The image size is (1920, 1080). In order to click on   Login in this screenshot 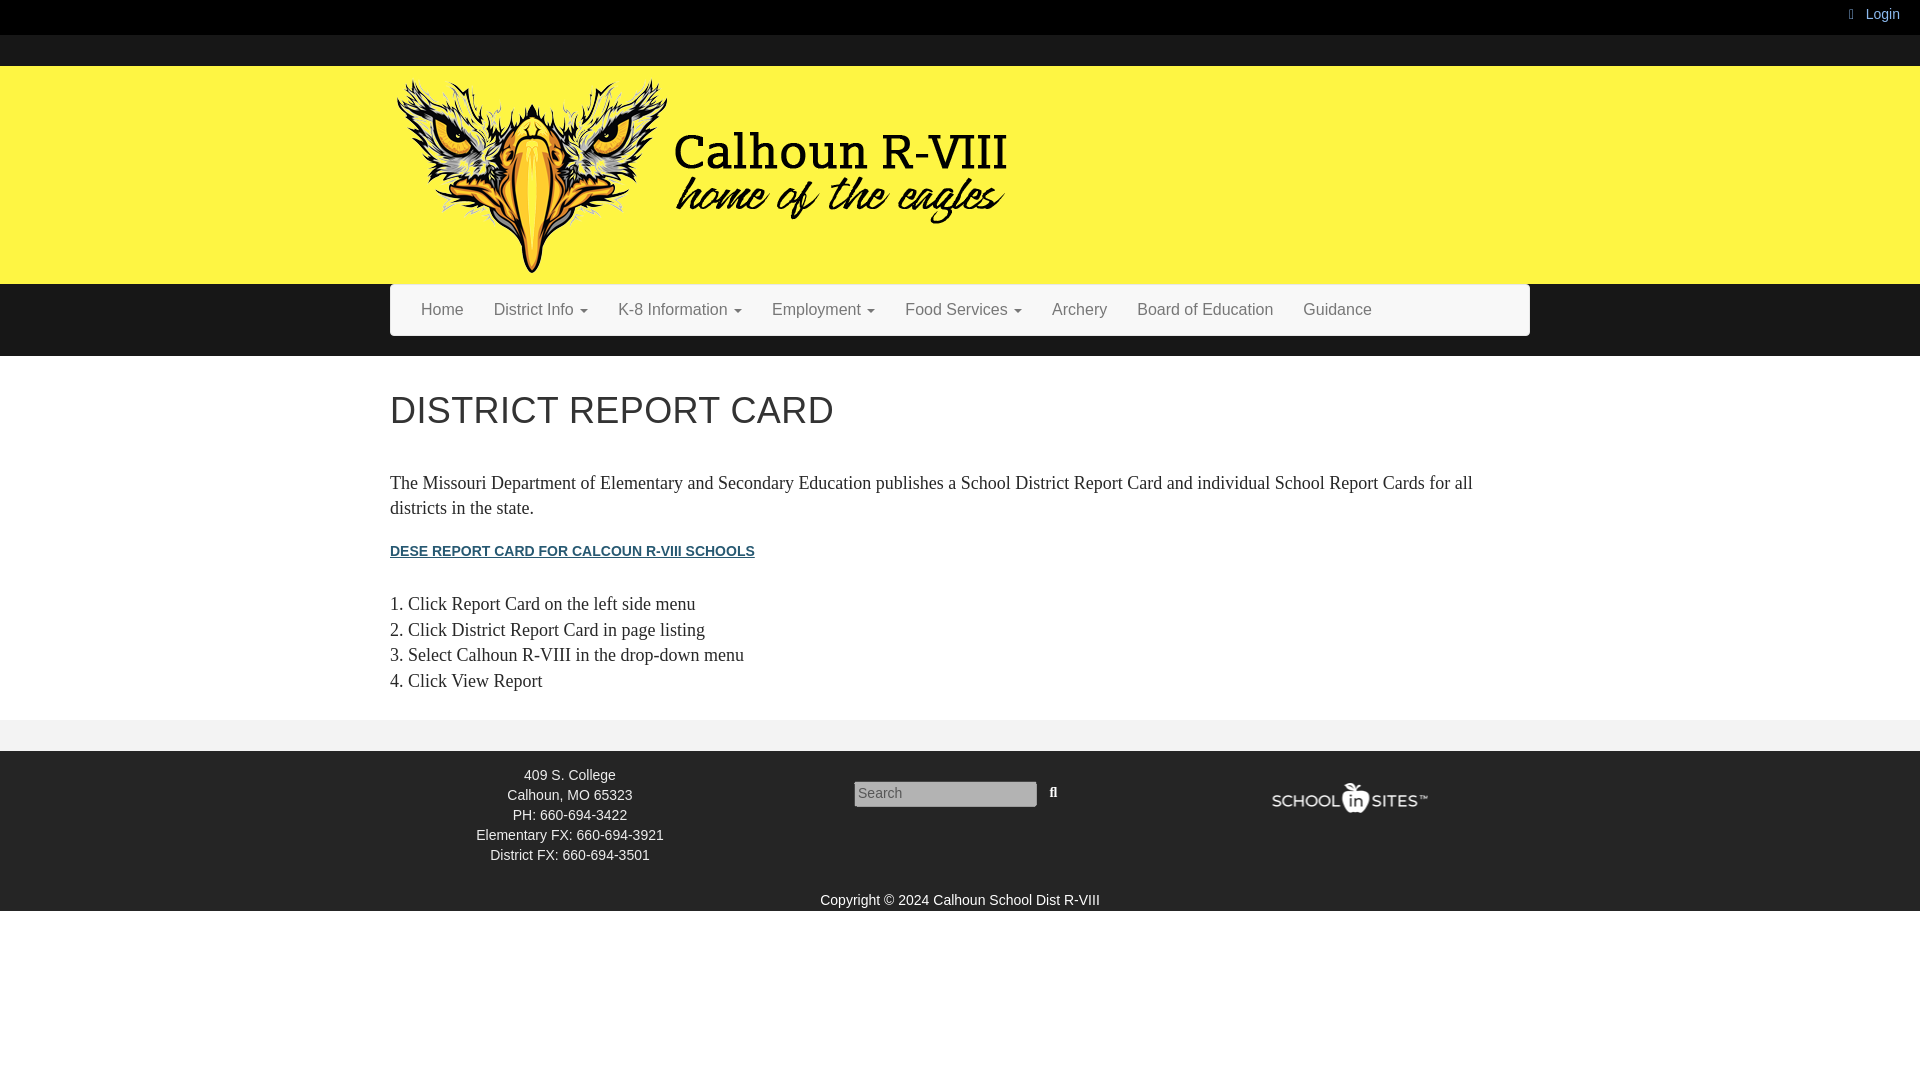, I will do `click(1874, 14)`.